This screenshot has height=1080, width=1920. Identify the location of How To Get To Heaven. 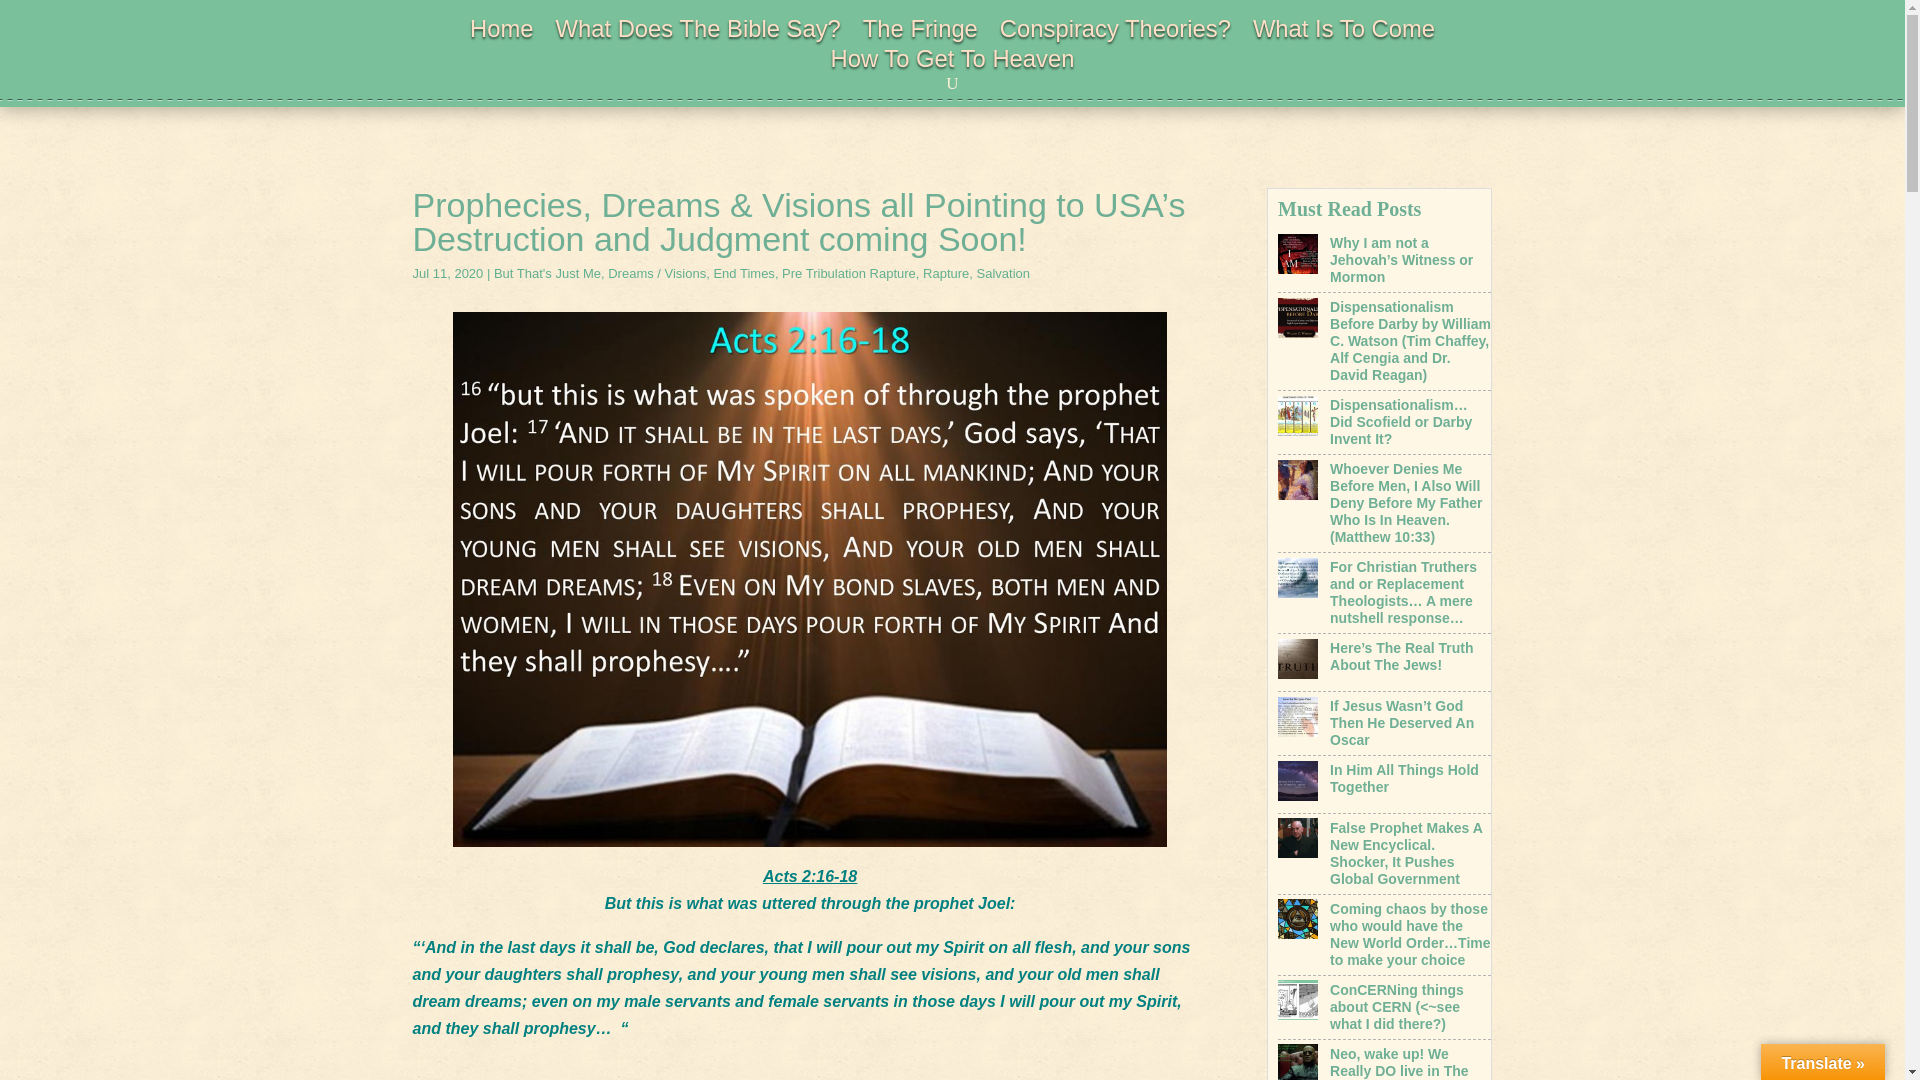
(953, 62).